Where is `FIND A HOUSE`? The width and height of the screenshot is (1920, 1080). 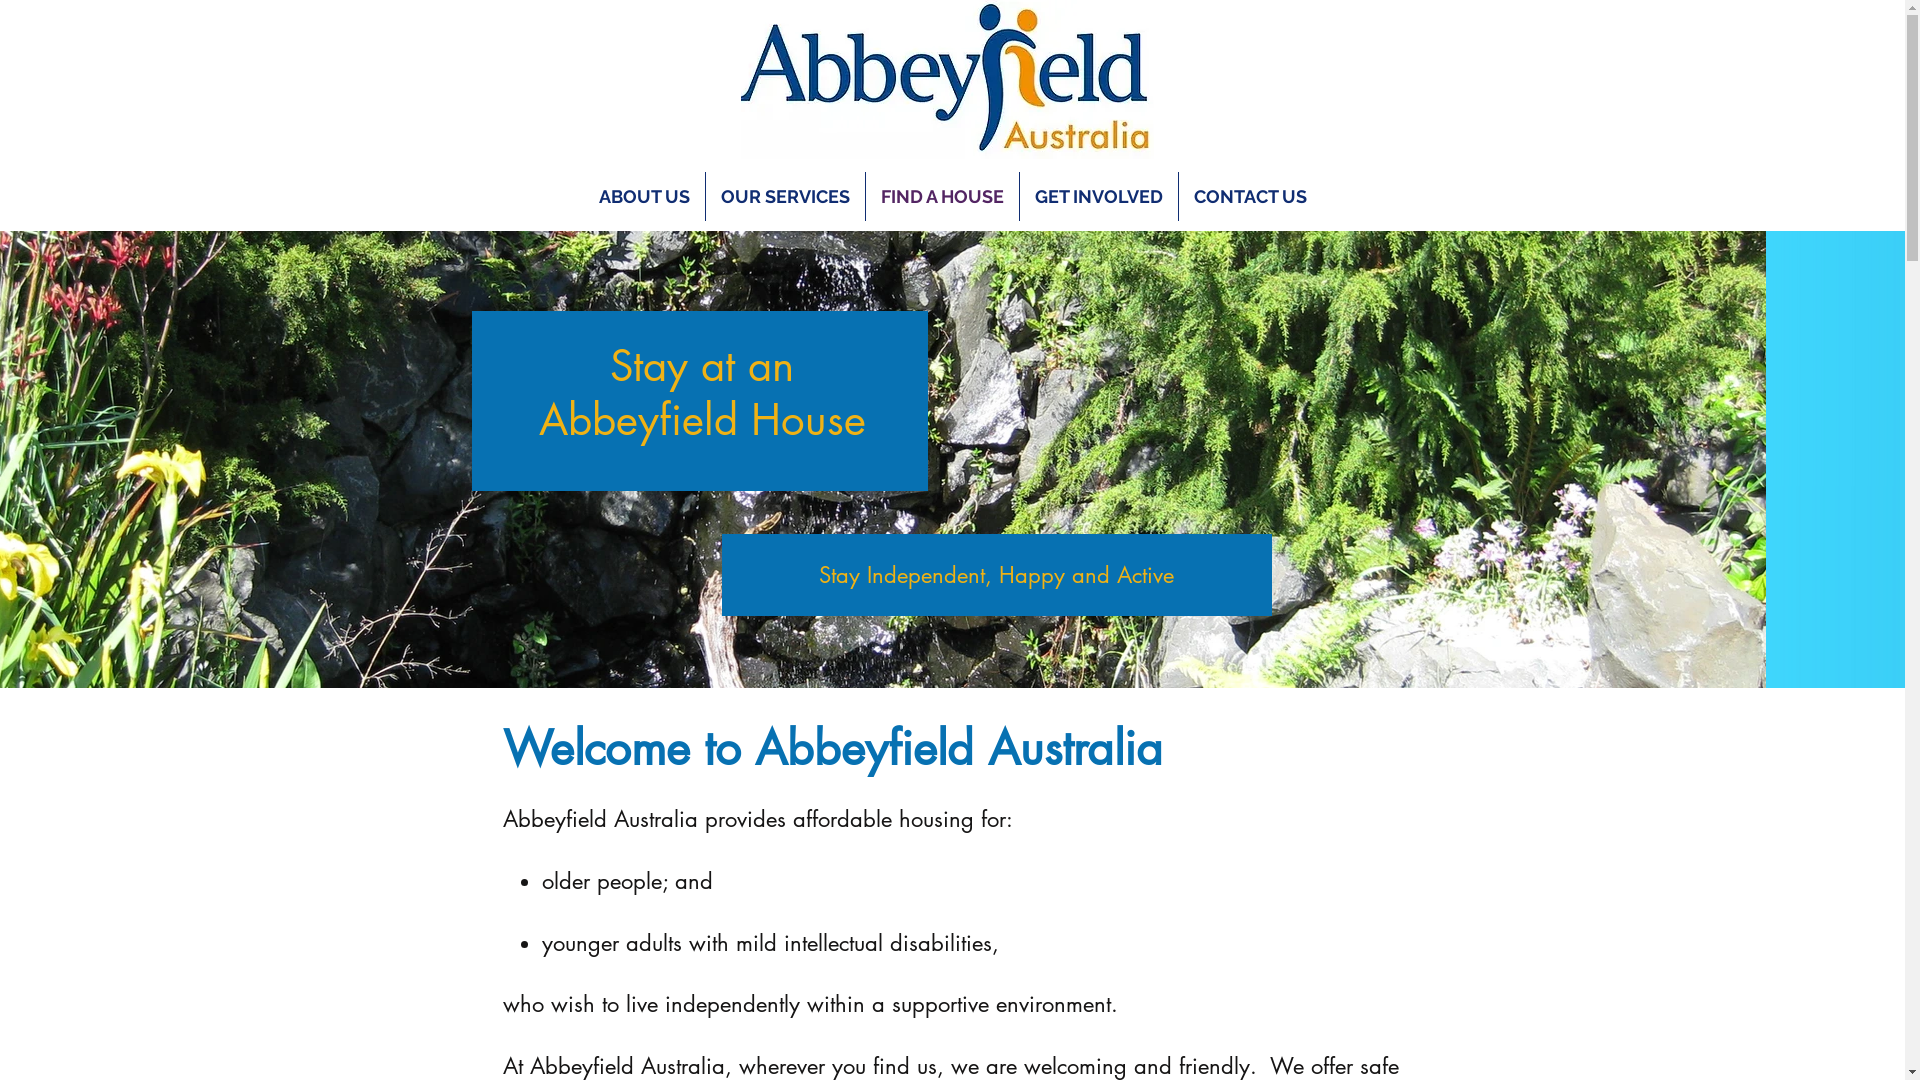 FIND A HOUSE is located at coordinates (942, 196).